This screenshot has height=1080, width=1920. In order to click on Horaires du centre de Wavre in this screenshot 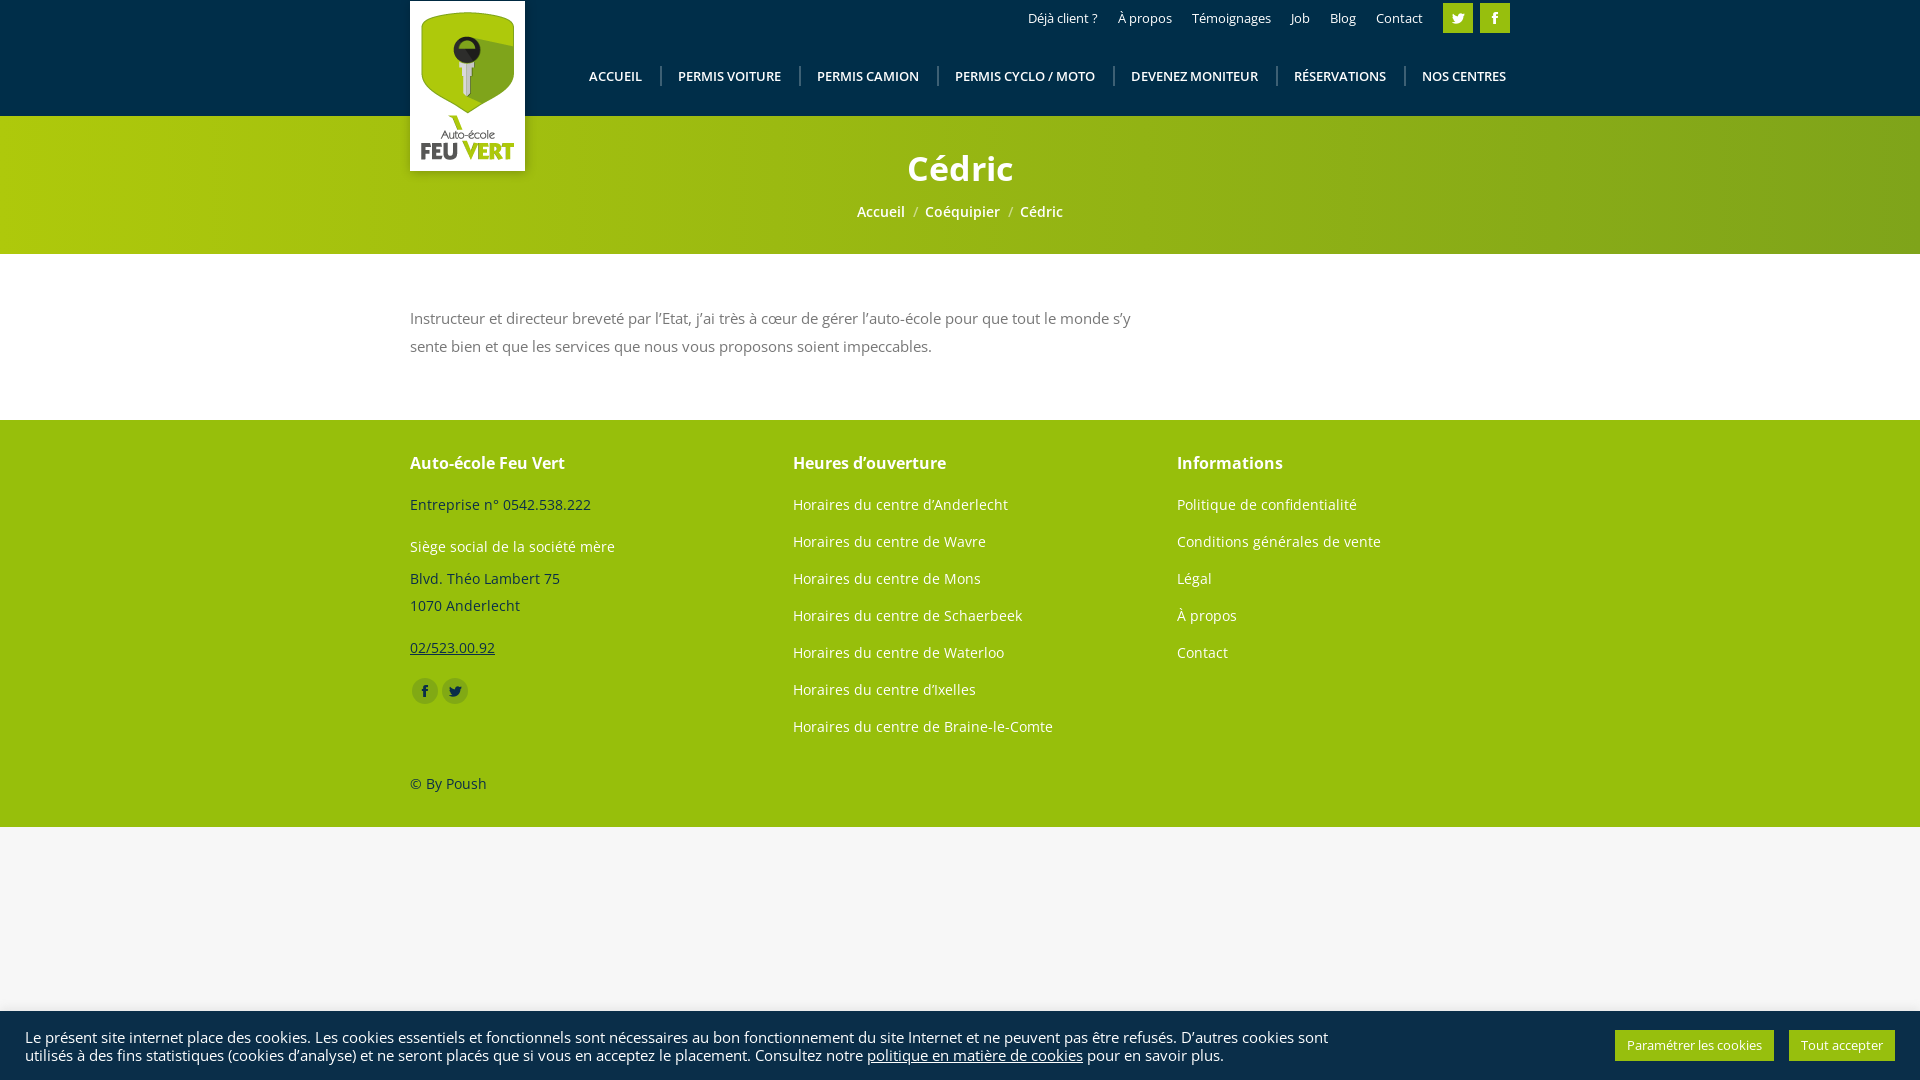, I will do `click(960, 546)`.